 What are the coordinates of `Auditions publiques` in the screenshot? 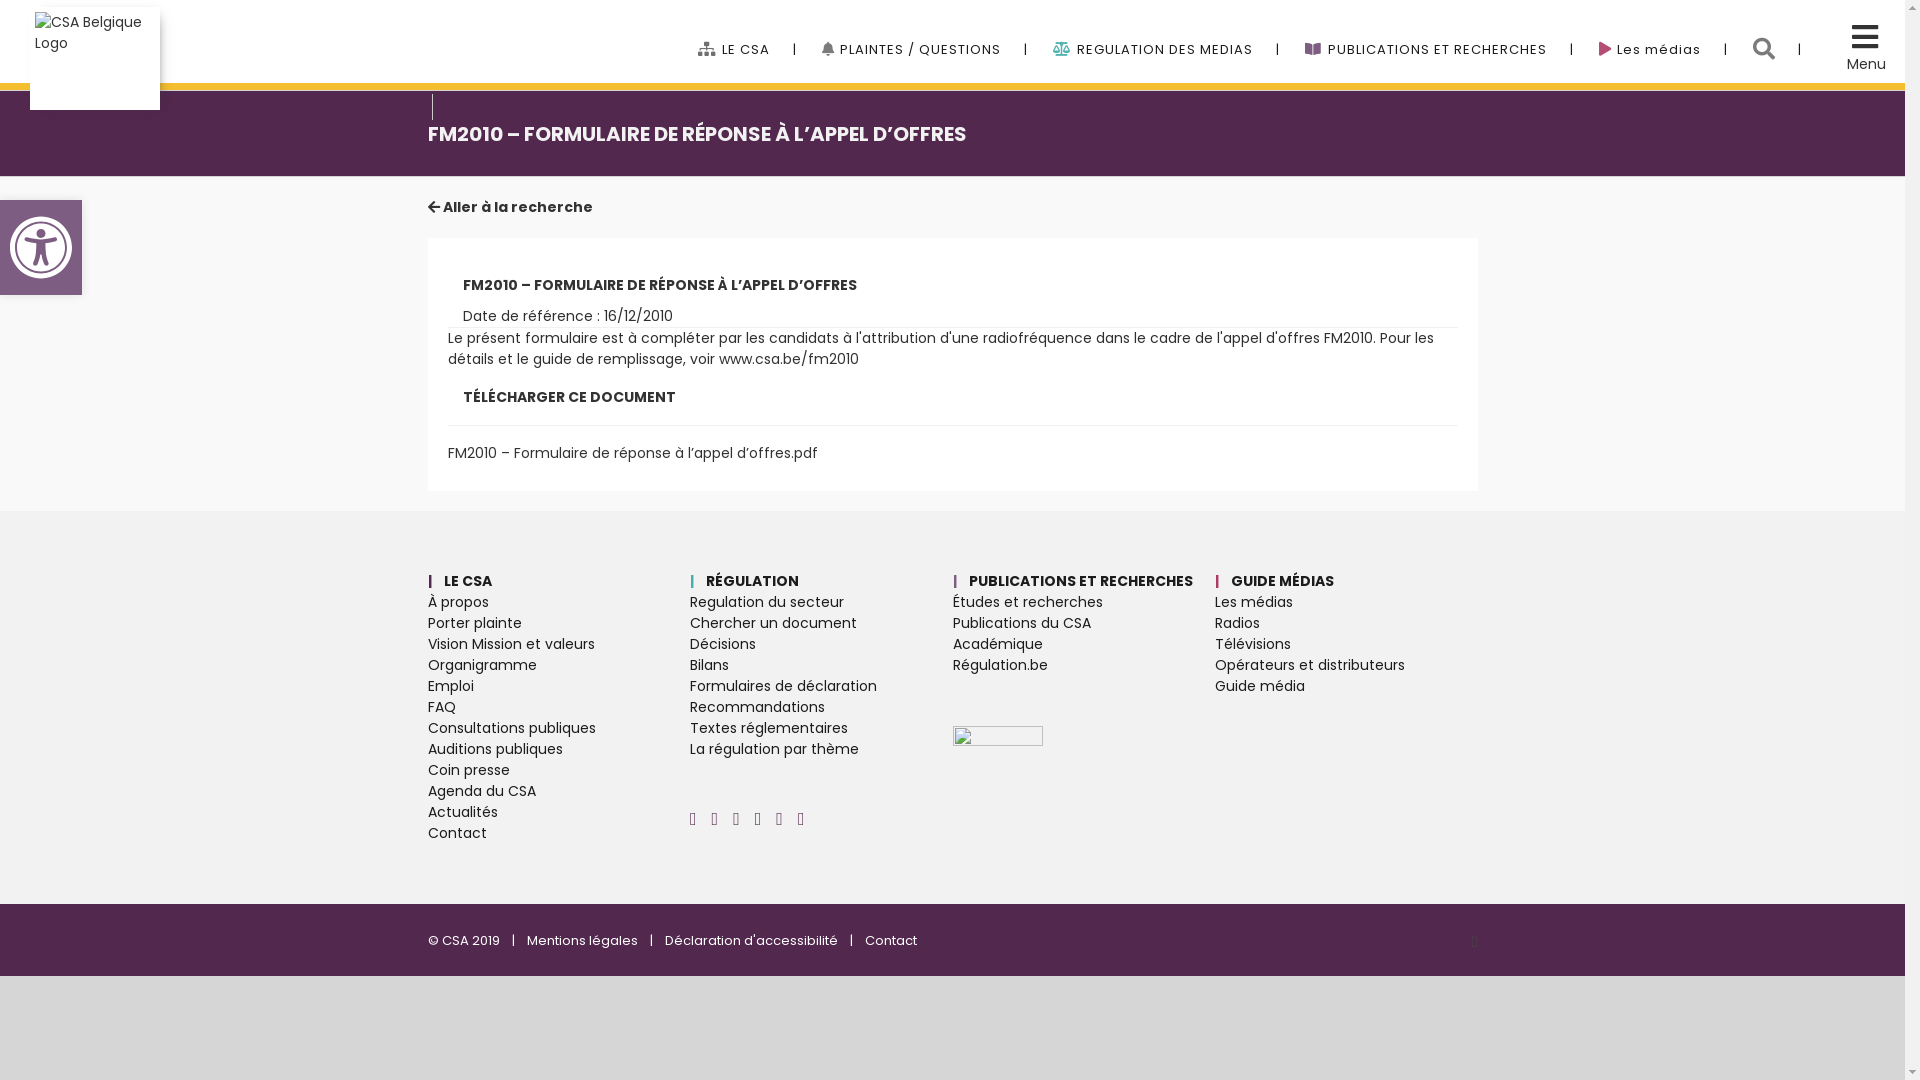 It's located at (560, 750).